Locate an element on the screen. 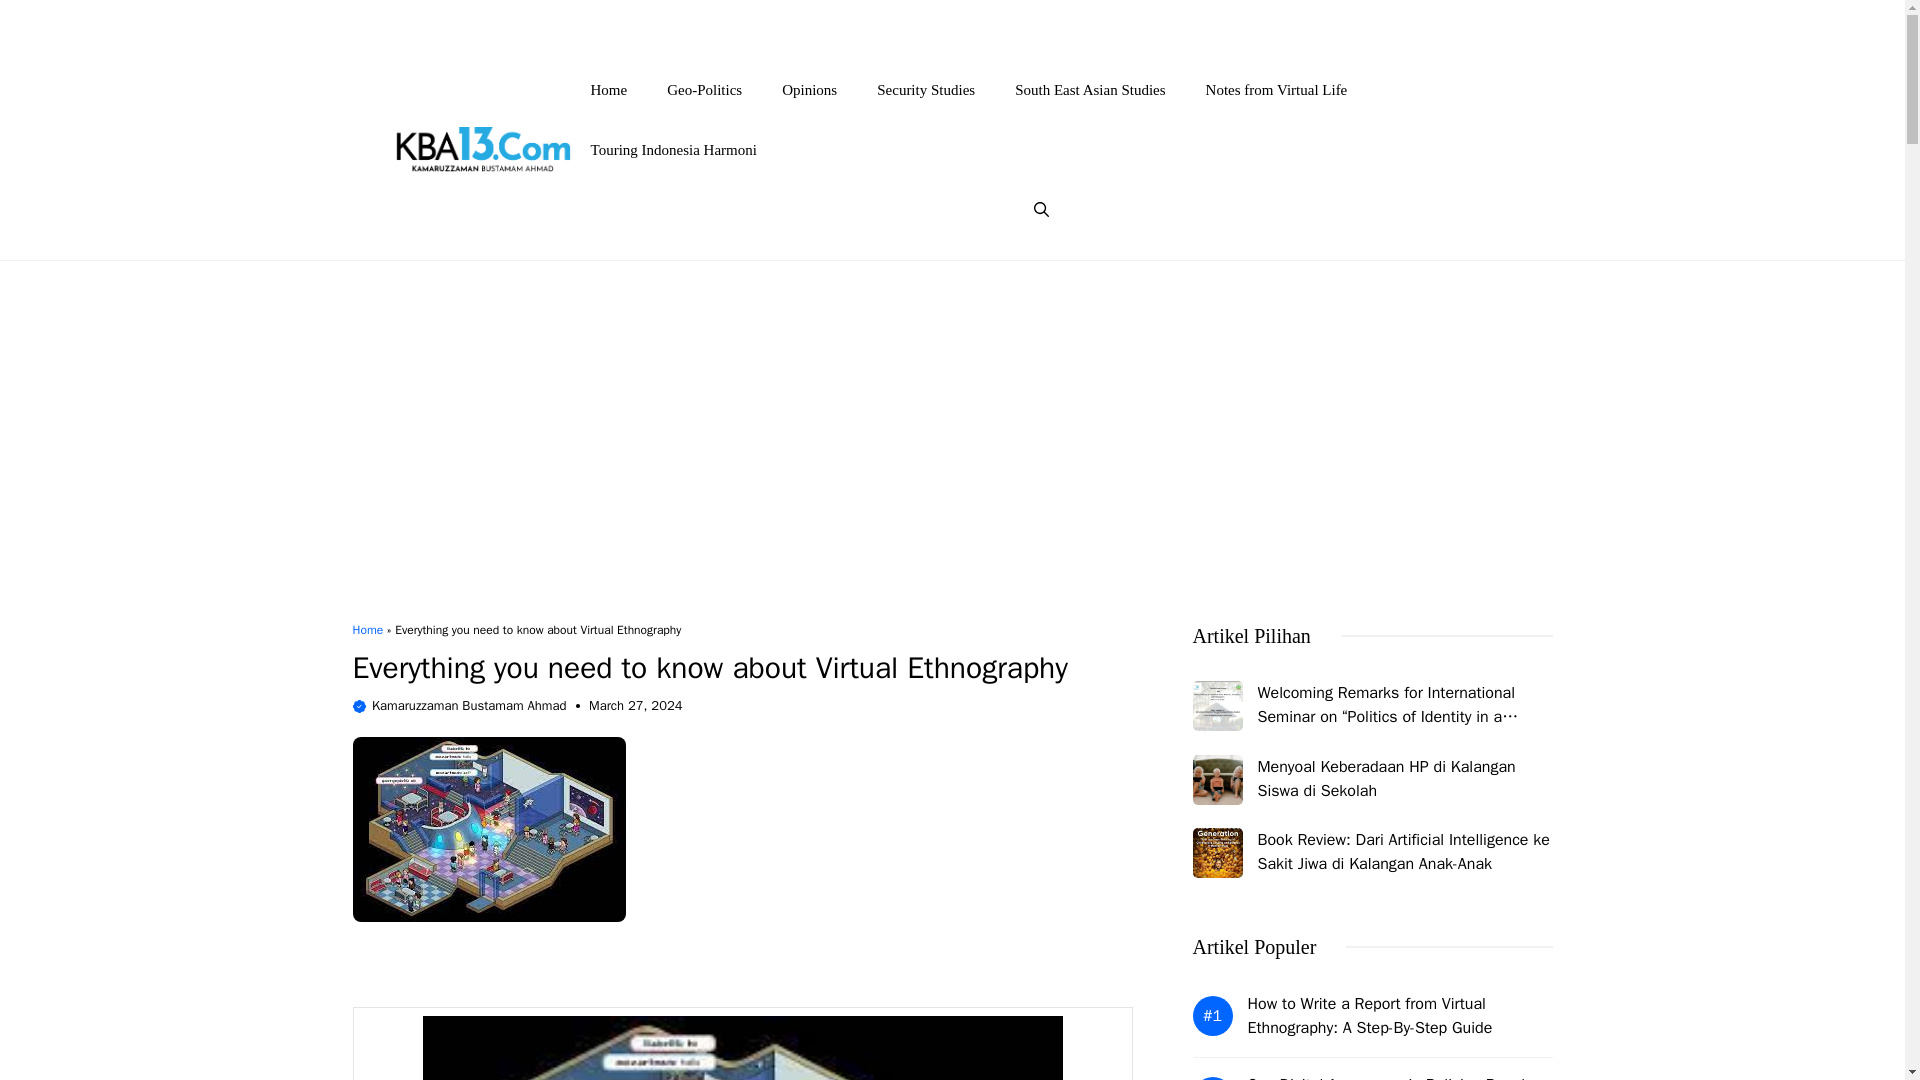 This screenshot has width=1920, height=1080. Home is located at coordinates (366, 630).